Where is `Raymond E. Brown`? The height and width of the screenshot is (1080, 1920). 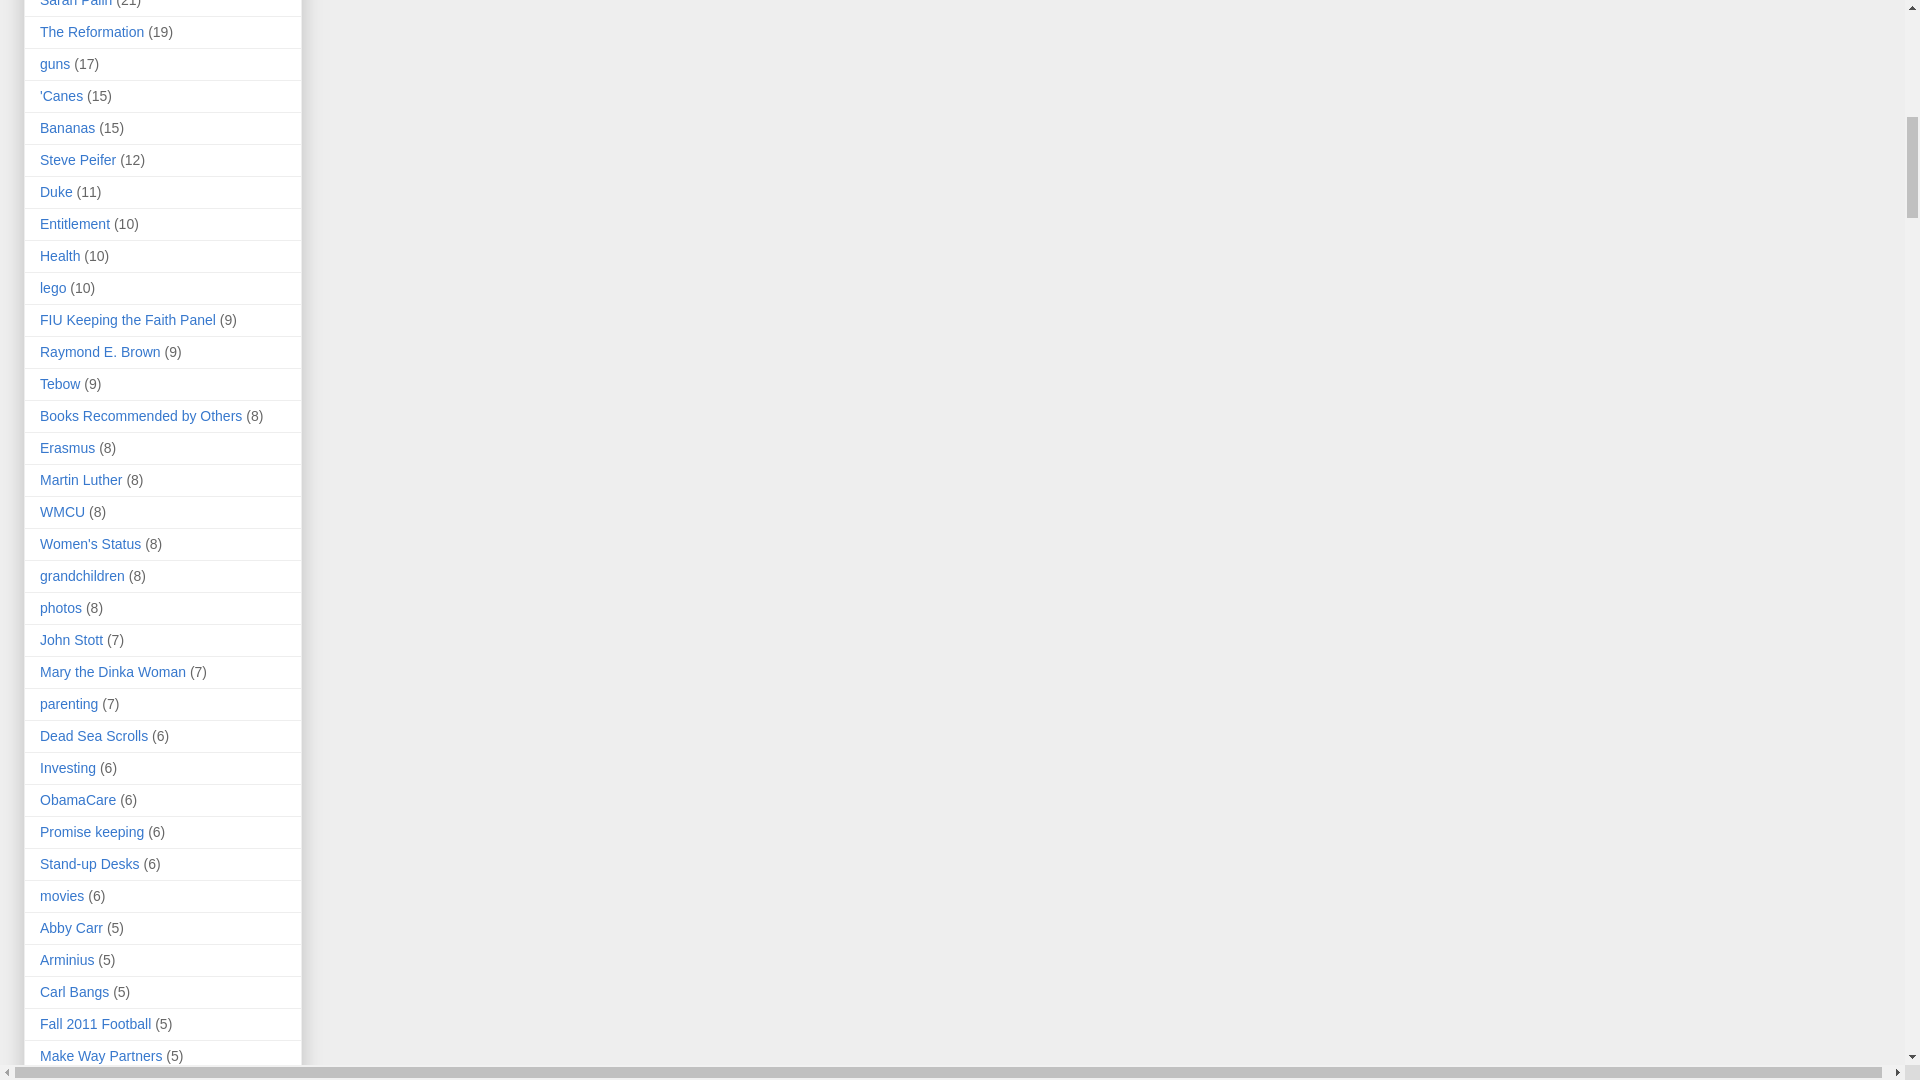
Raymond E. Brown is located at coordinates (100, 352).